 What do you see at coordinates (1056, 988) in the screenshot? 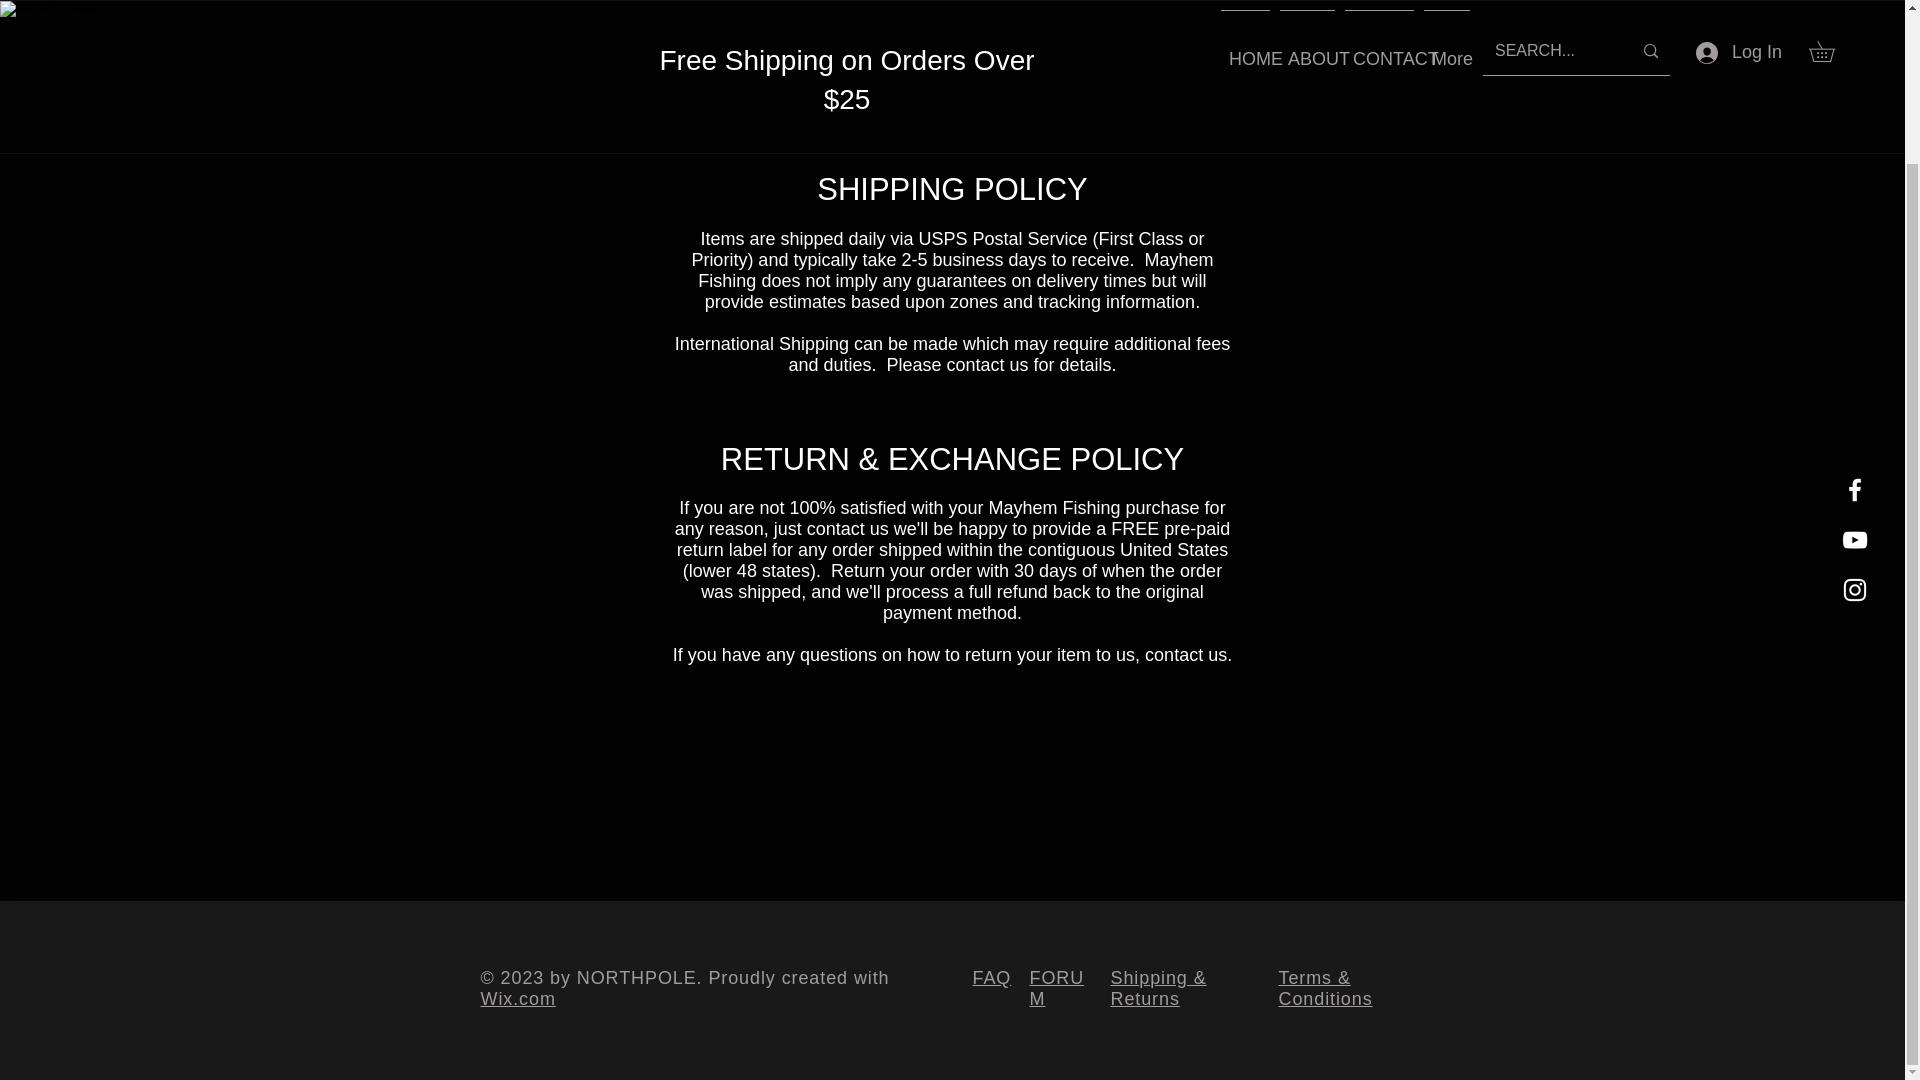
I see `FORUM` at bounding box center [1056, 988].